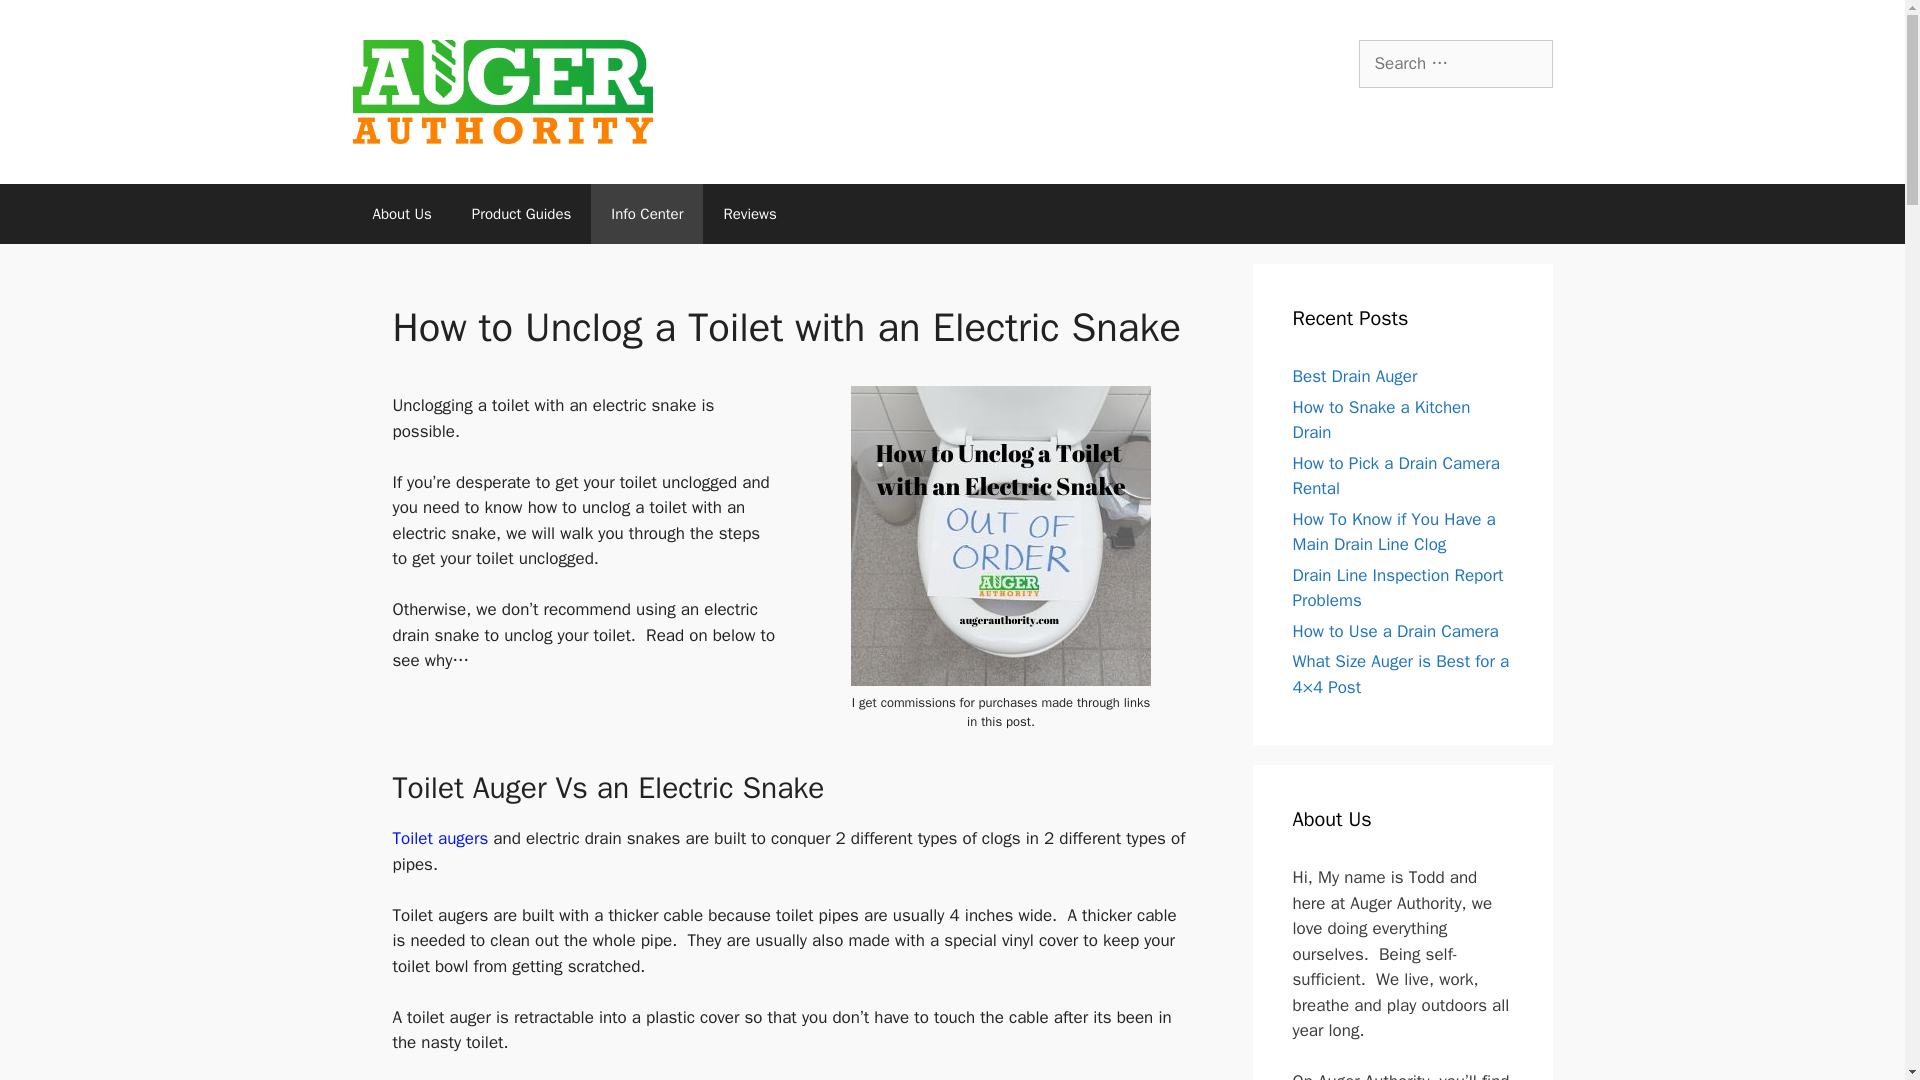 The width and height of the screenshot is (1920, 1080). Describe the element at coordinates (1396, 476) in the screenshot. I see `How to Pick a Drain Camera Rental` at that location.